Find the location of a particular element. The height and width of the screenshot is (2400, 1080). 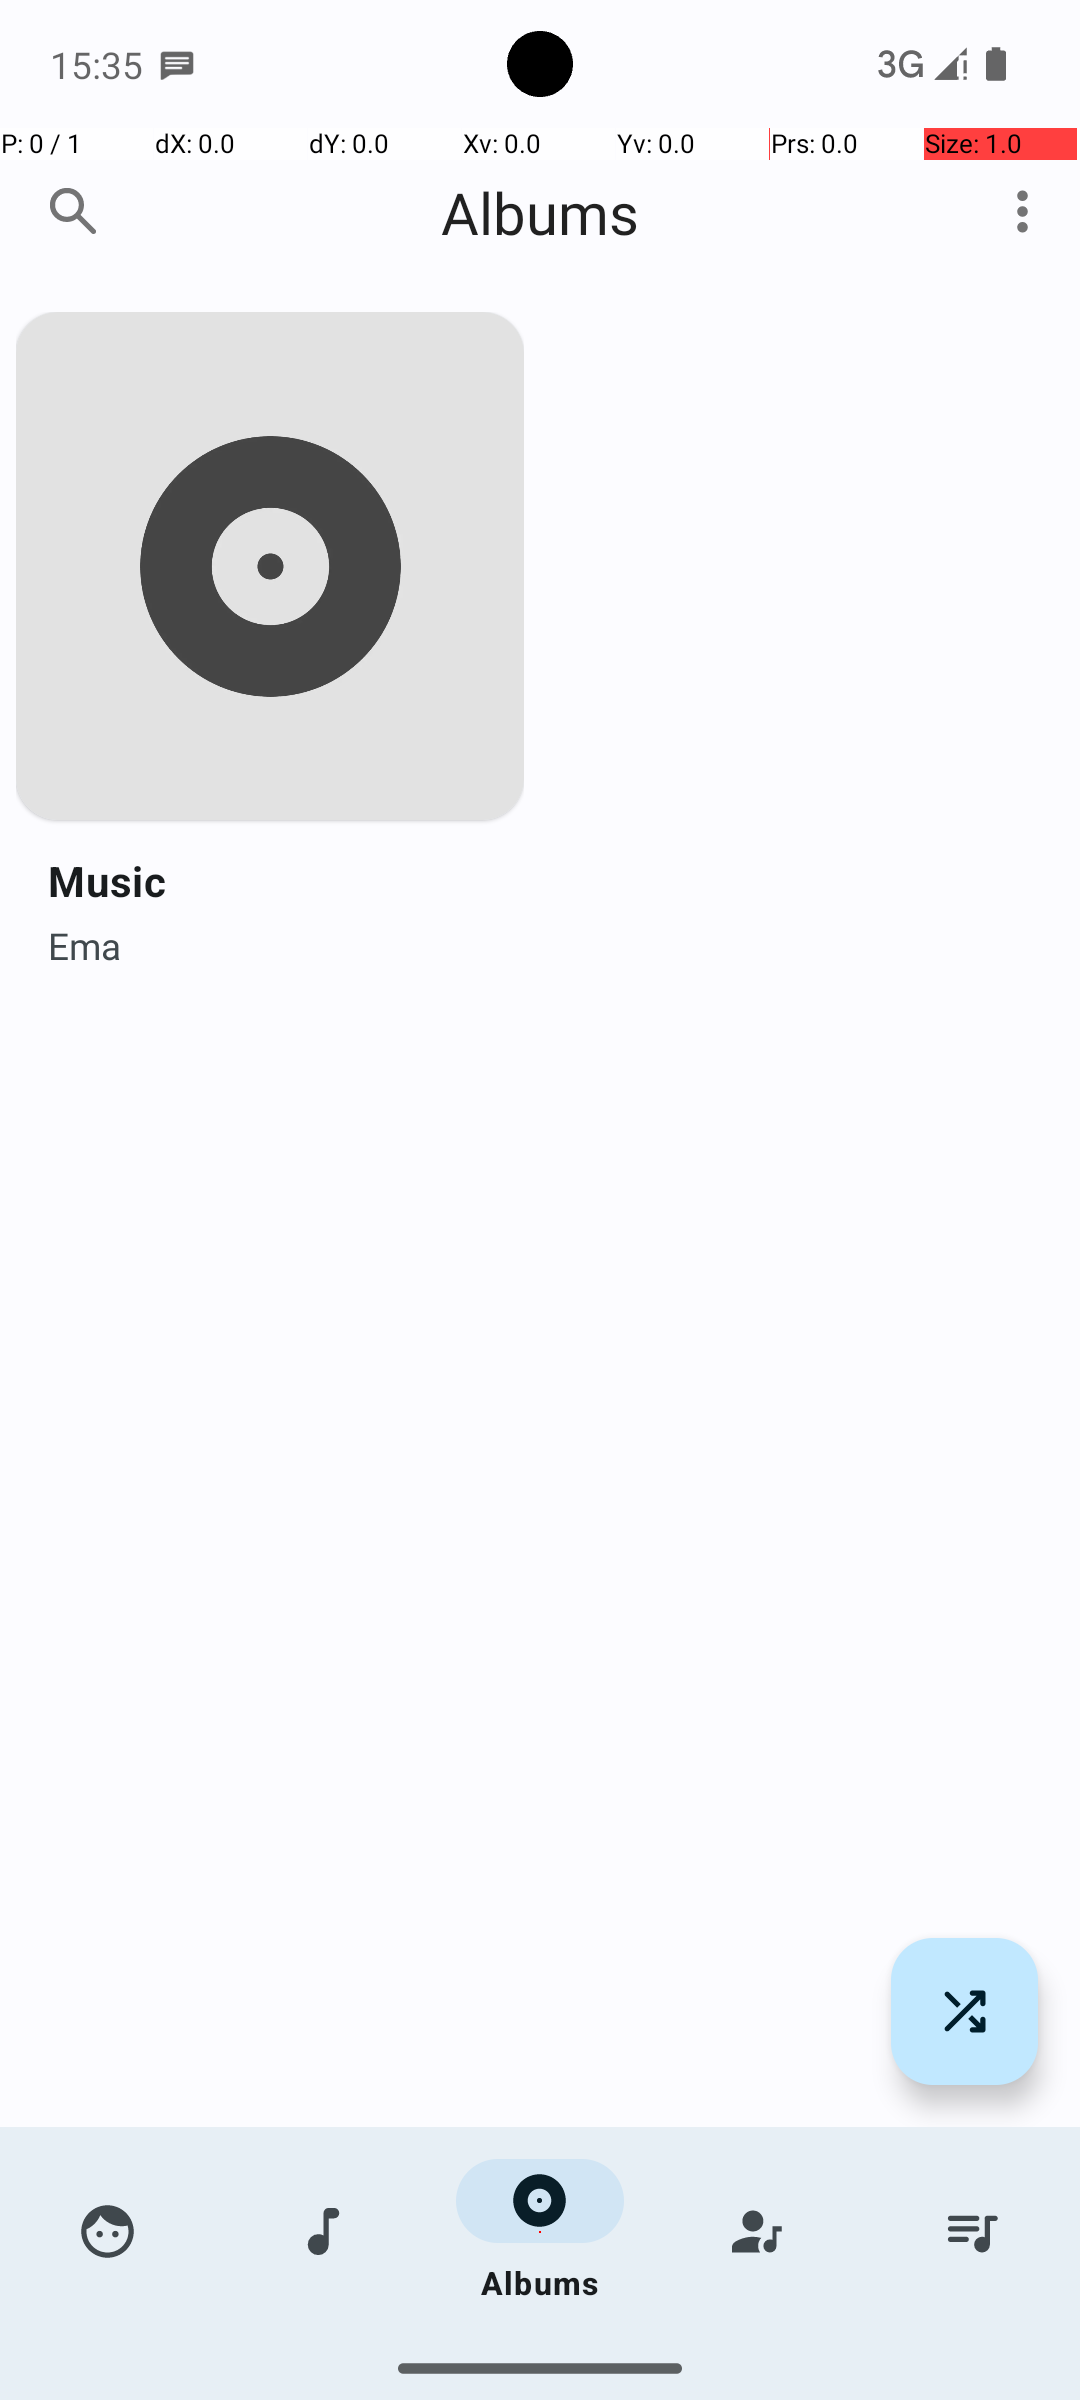

Music is located at coordinates (107, 880).